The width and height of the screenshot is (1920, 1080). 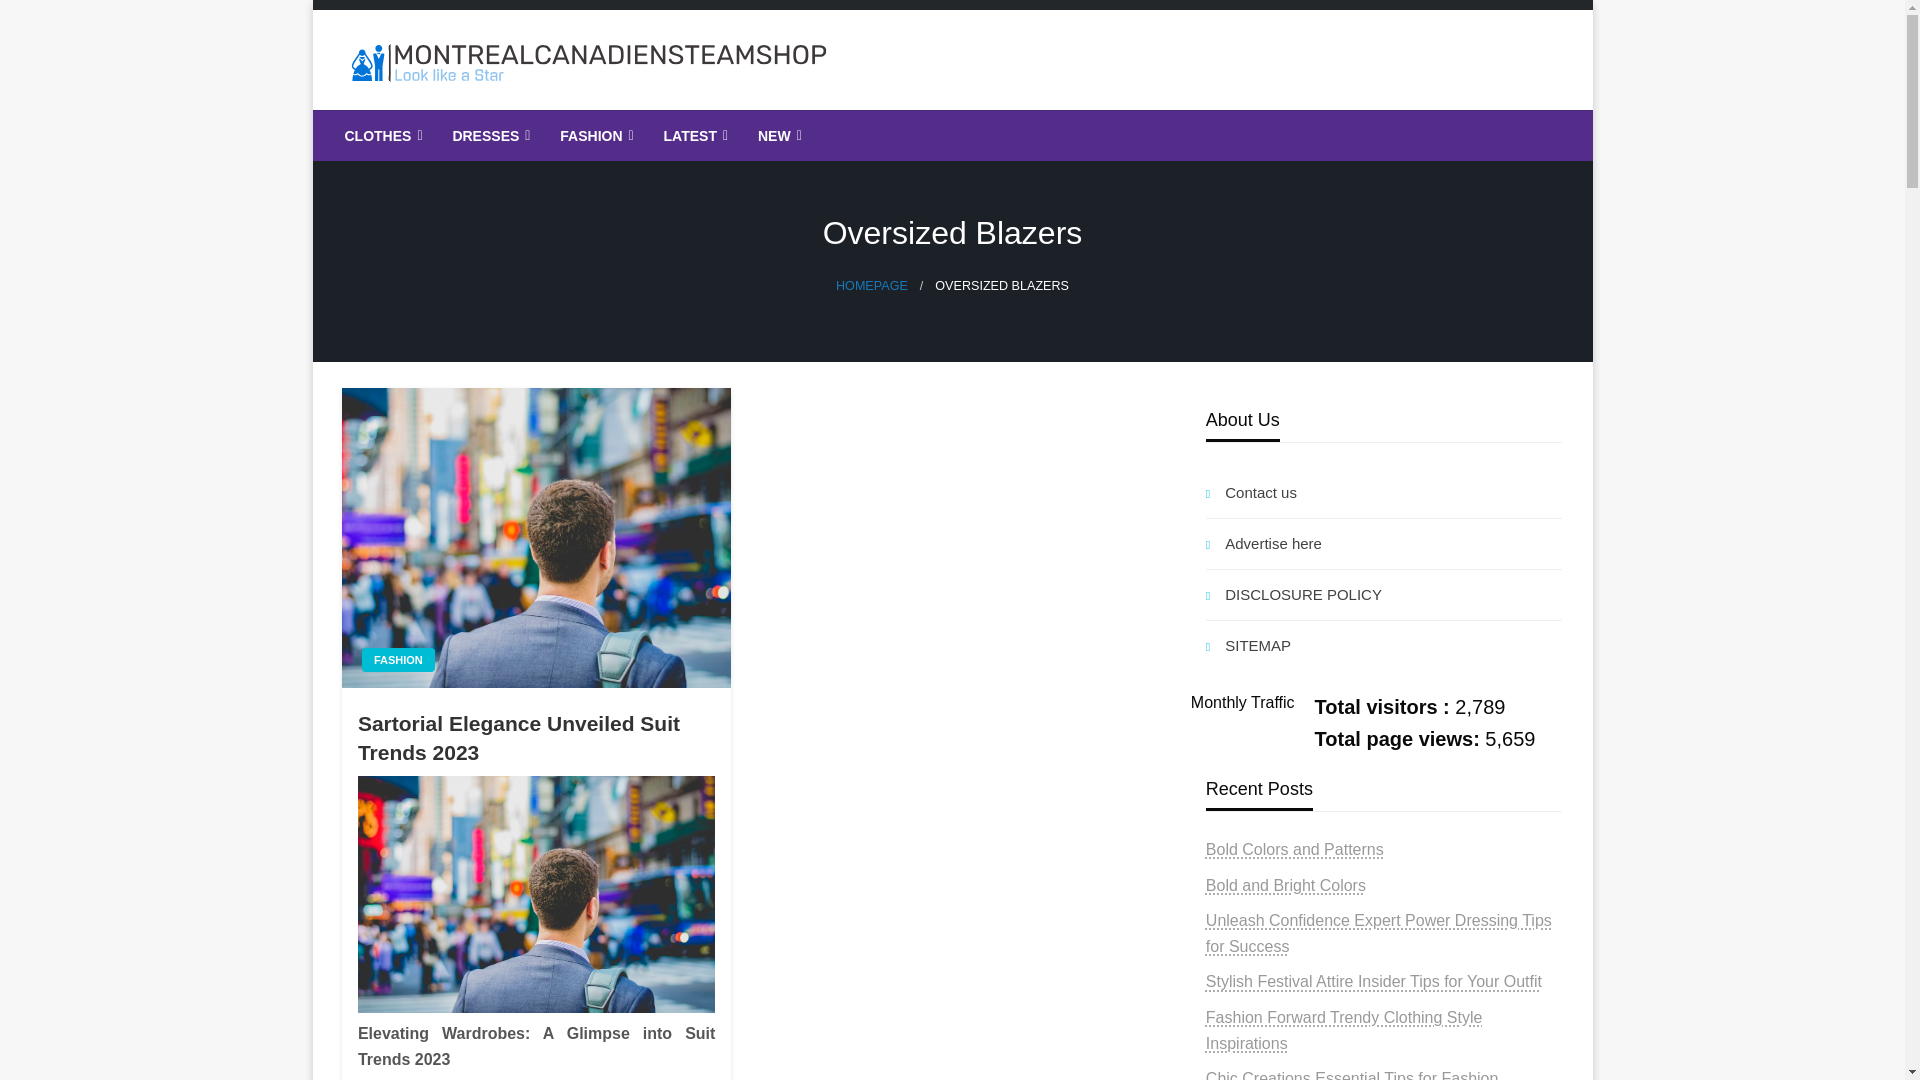 What do you see at coordinates (687, 125) in the screenshot?
I see `MONTREALCANADIENSTEAMSHOP` at bounding box center [687, 125].